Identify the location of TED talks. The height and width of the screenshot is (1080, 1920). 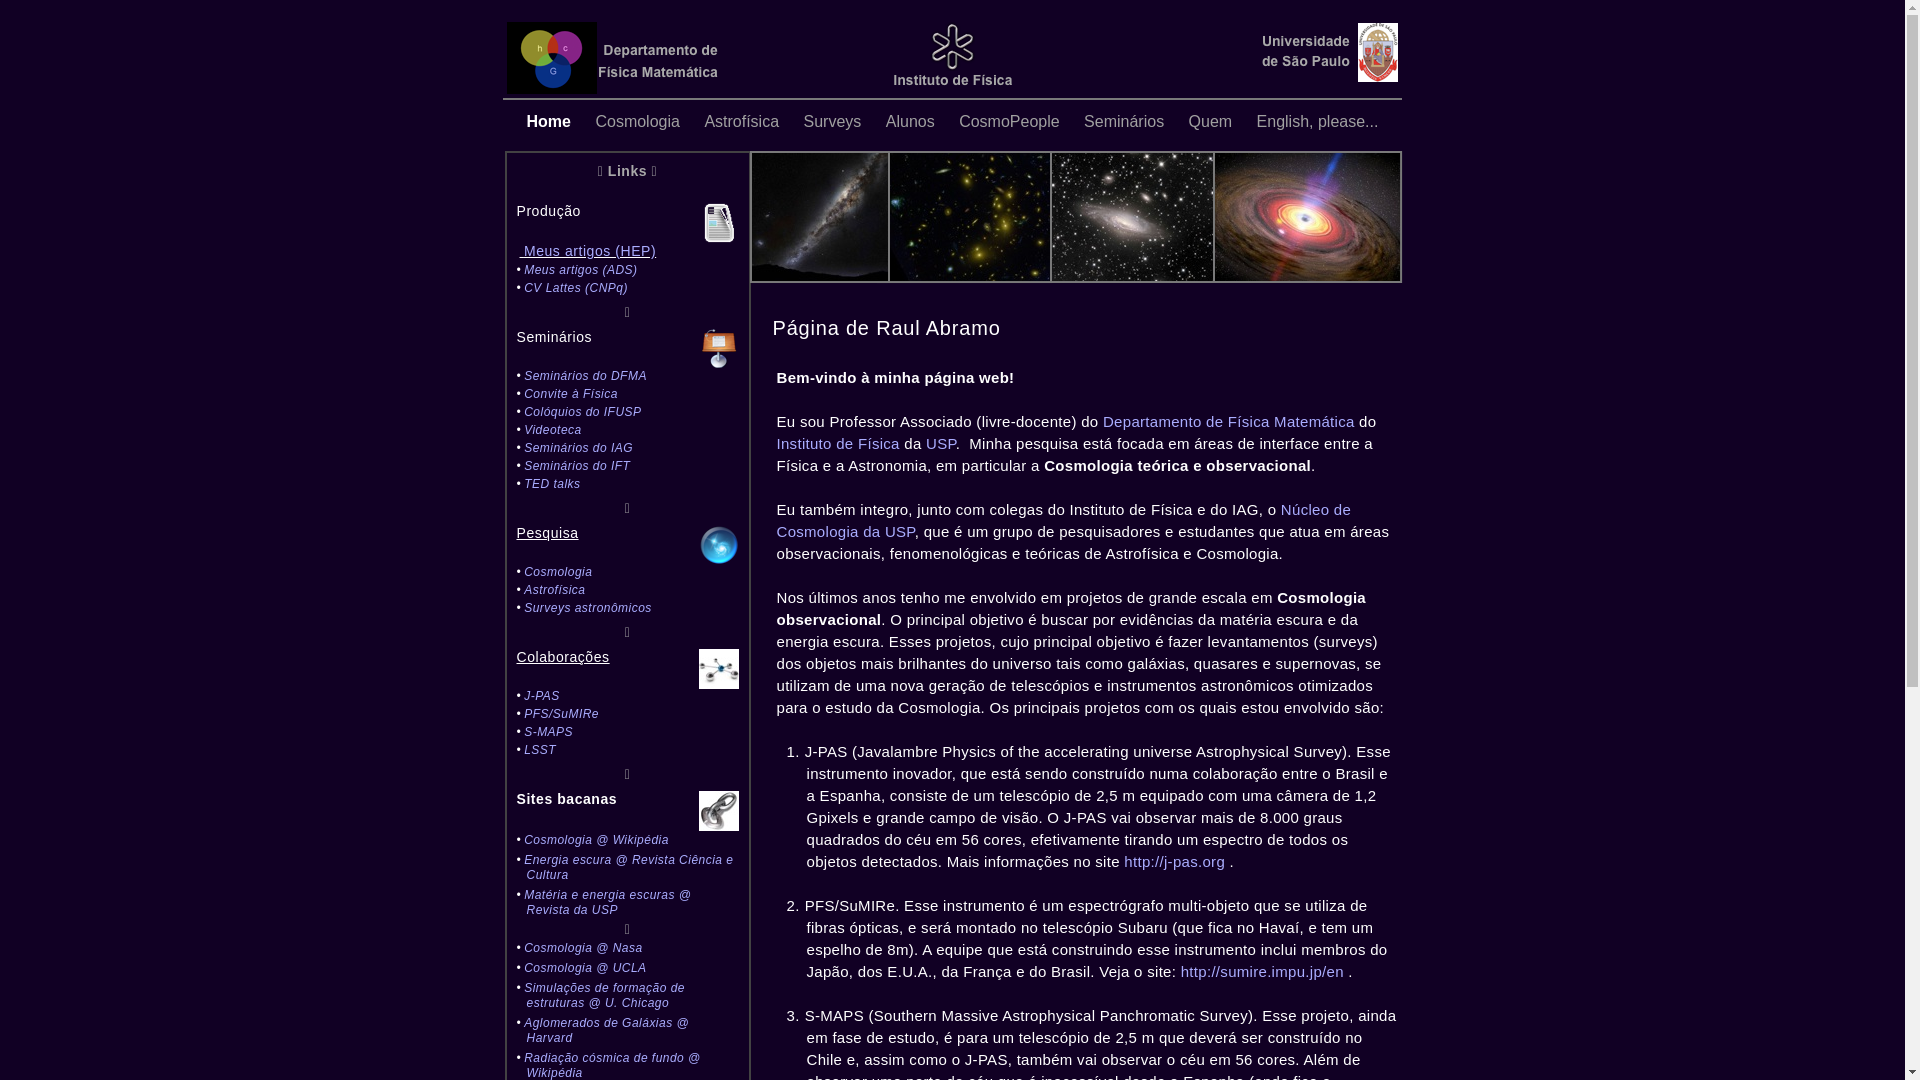
(552, 484).